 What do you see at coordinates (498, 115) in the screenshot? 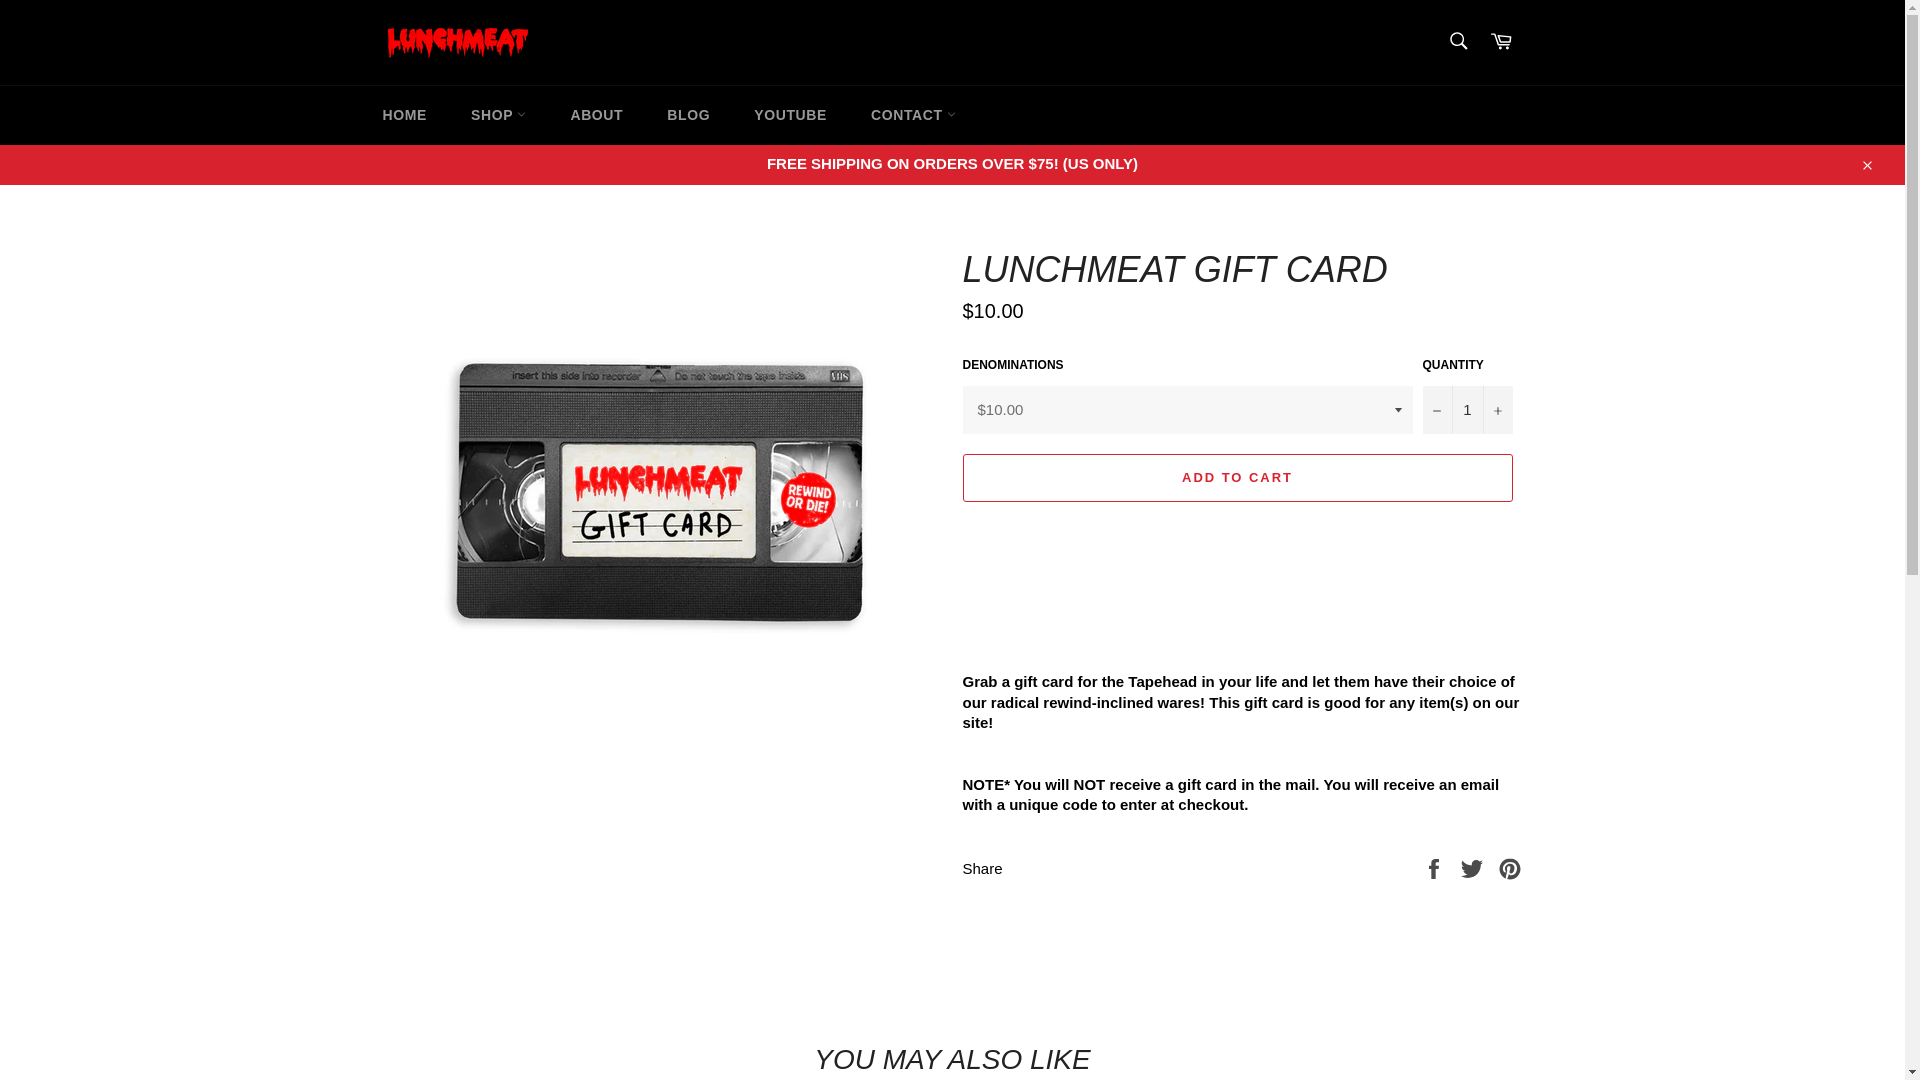
I see `SHOP` at bounding box center [498, 115].